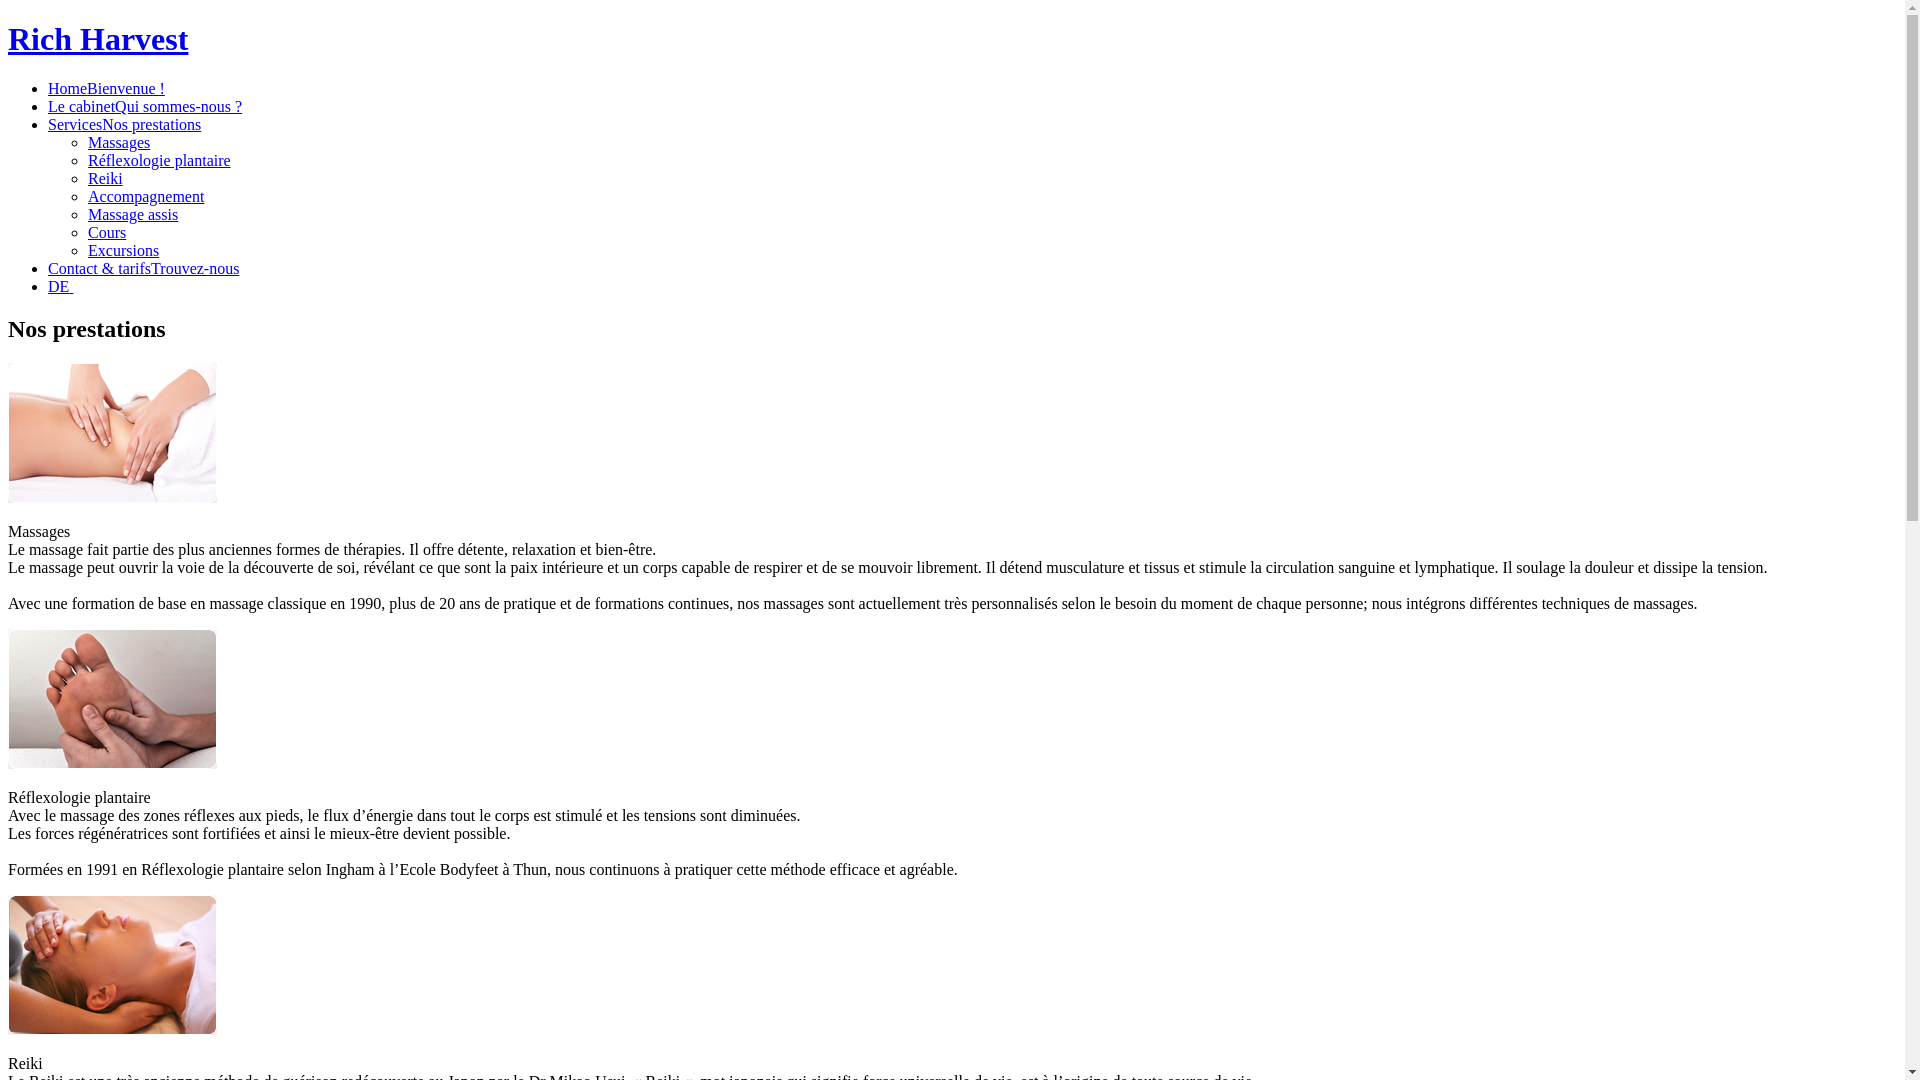  What do you see at coordinates (124, 124) in the screenshot?
I see `ServicesNos prestations` at bounding box center [124, 124].